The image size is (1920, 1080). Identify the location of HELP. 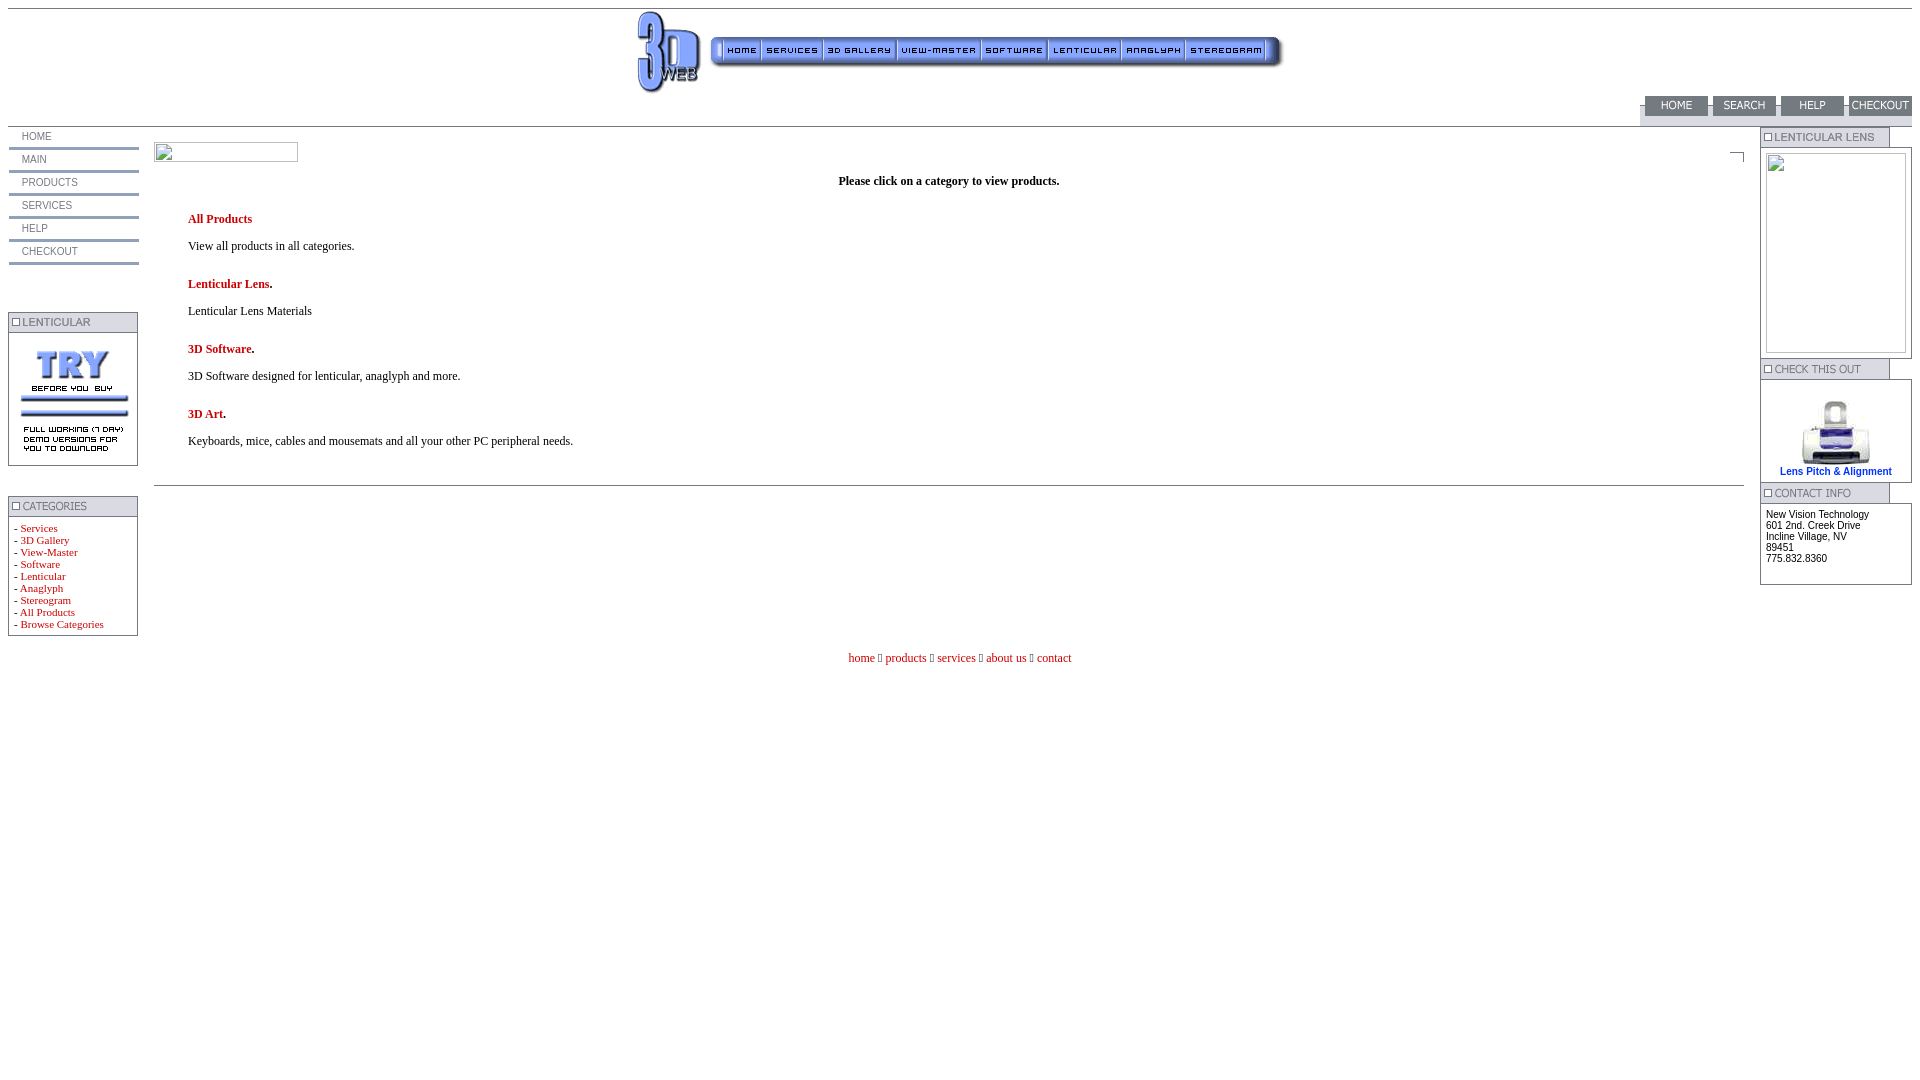
(34, 228).